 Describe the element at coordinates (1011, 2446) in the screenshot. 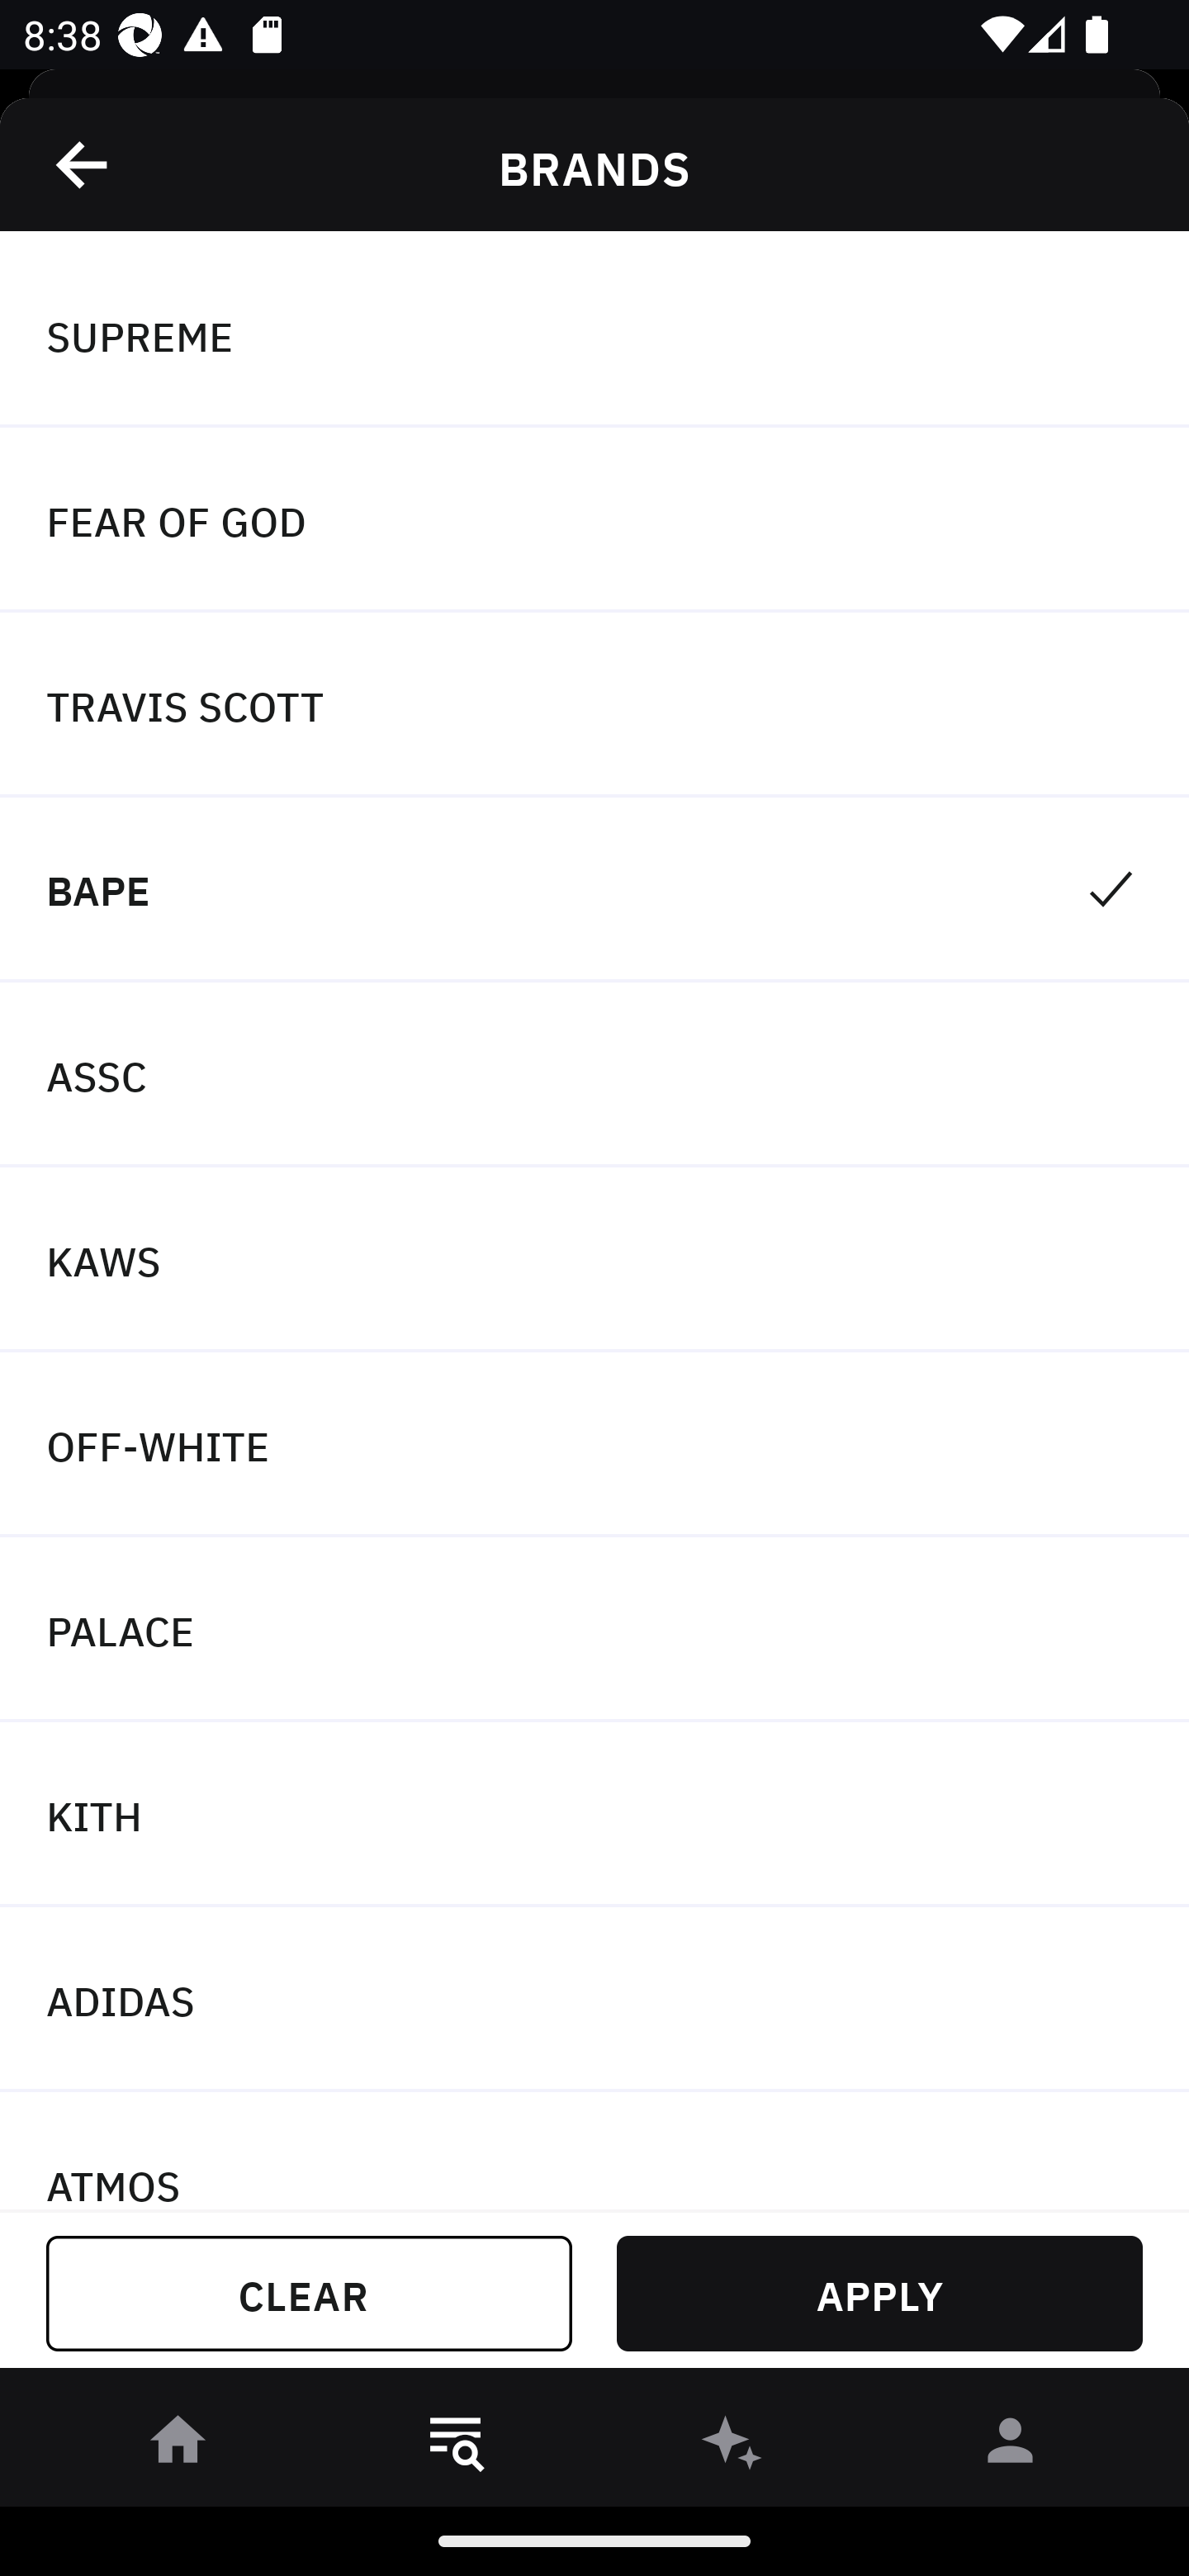

I see `󰀄` at that location.